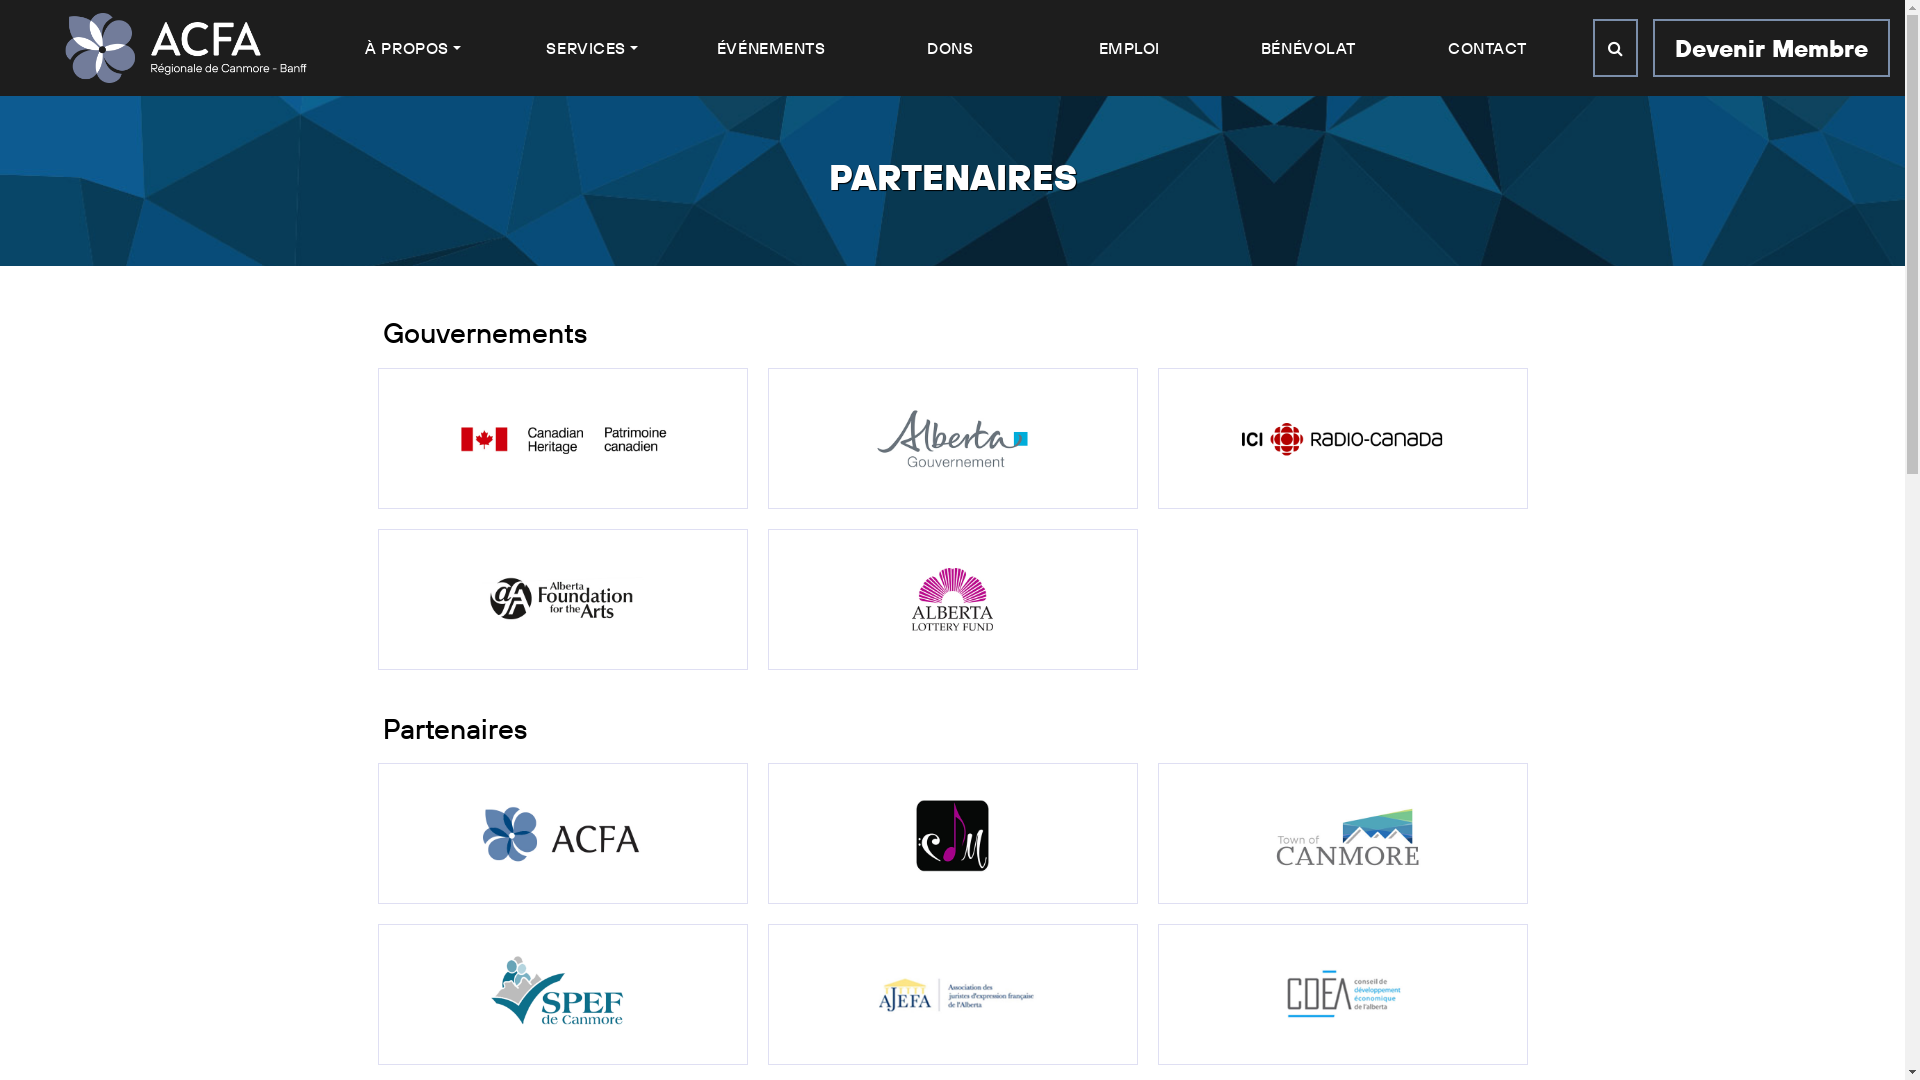  What do you see at coordinates (1488, 48) in the screenshot?
I see `CONTACT` at bounding box center [1488, 48].